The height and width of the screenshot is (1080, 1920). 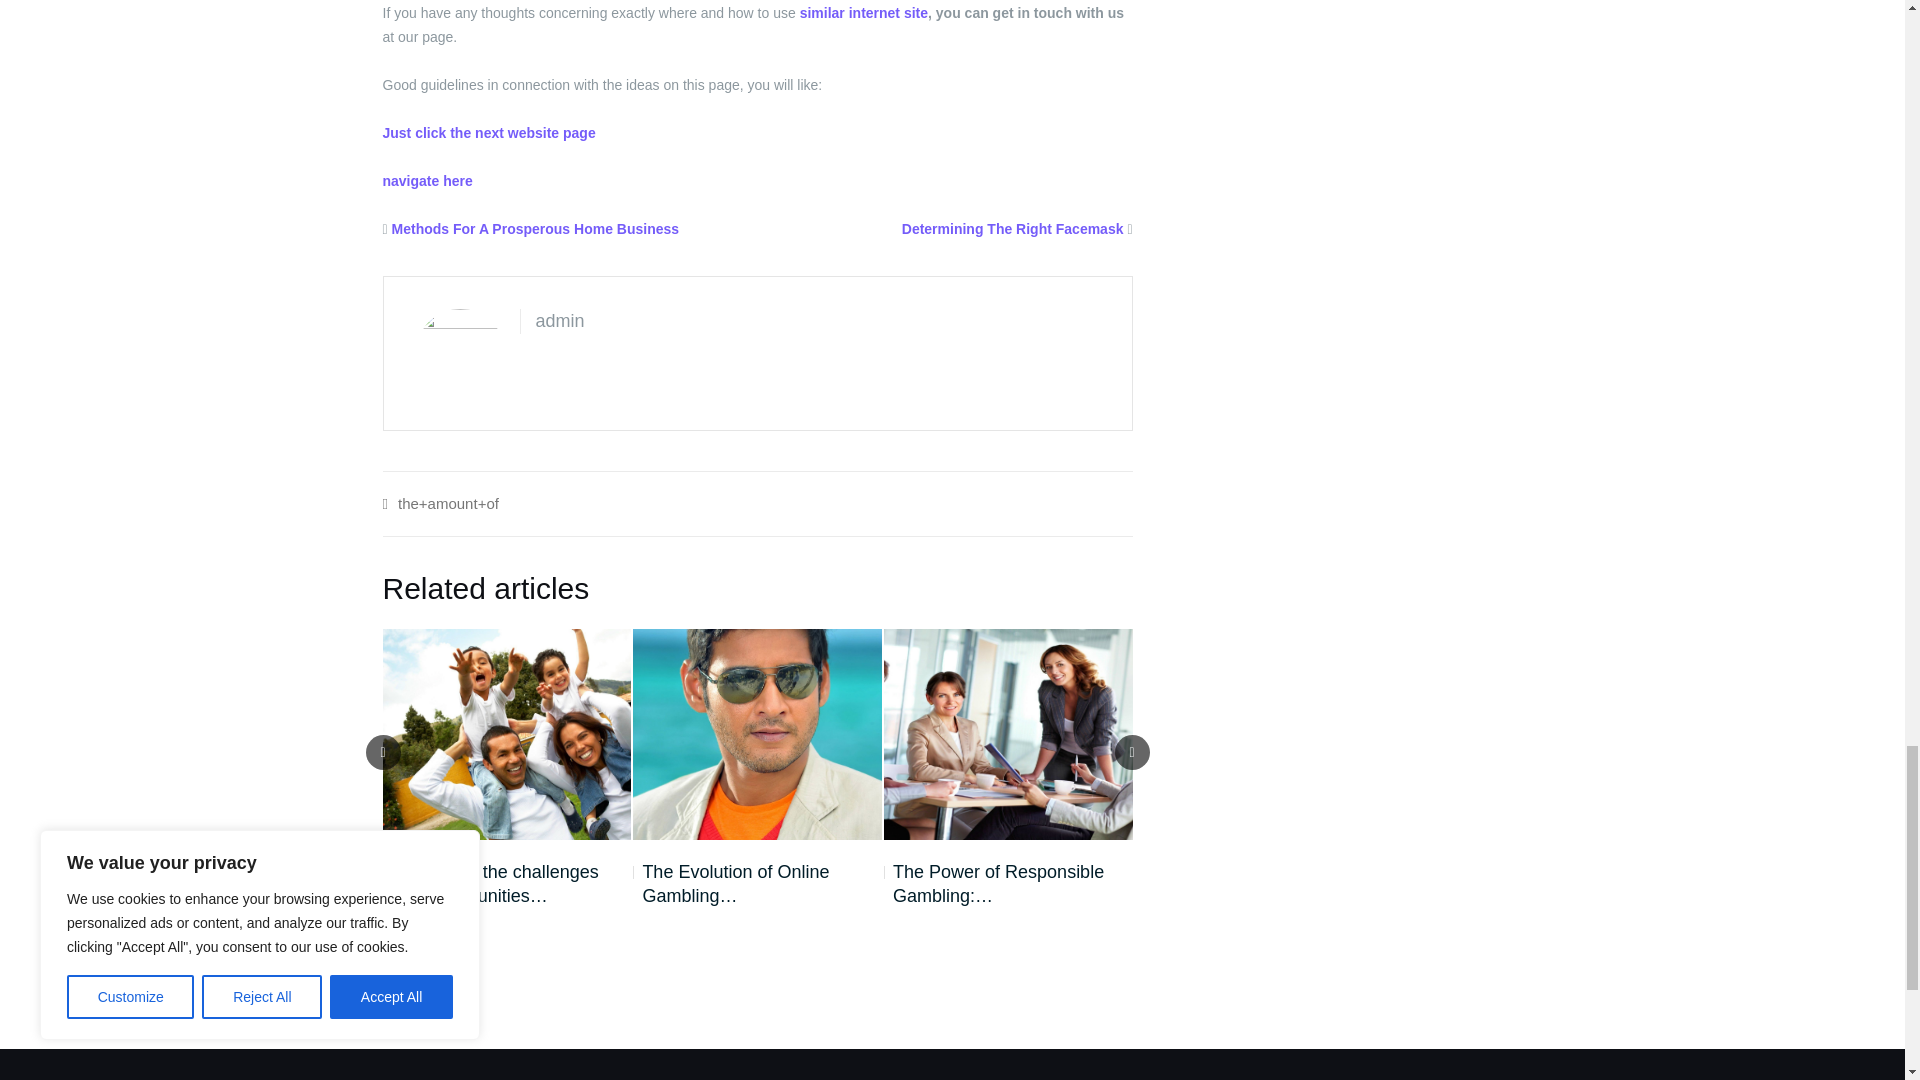 What do you see at coordinates (427, 180) in the screenshot?
I see `navigate here` at bounding box center [427, 180].